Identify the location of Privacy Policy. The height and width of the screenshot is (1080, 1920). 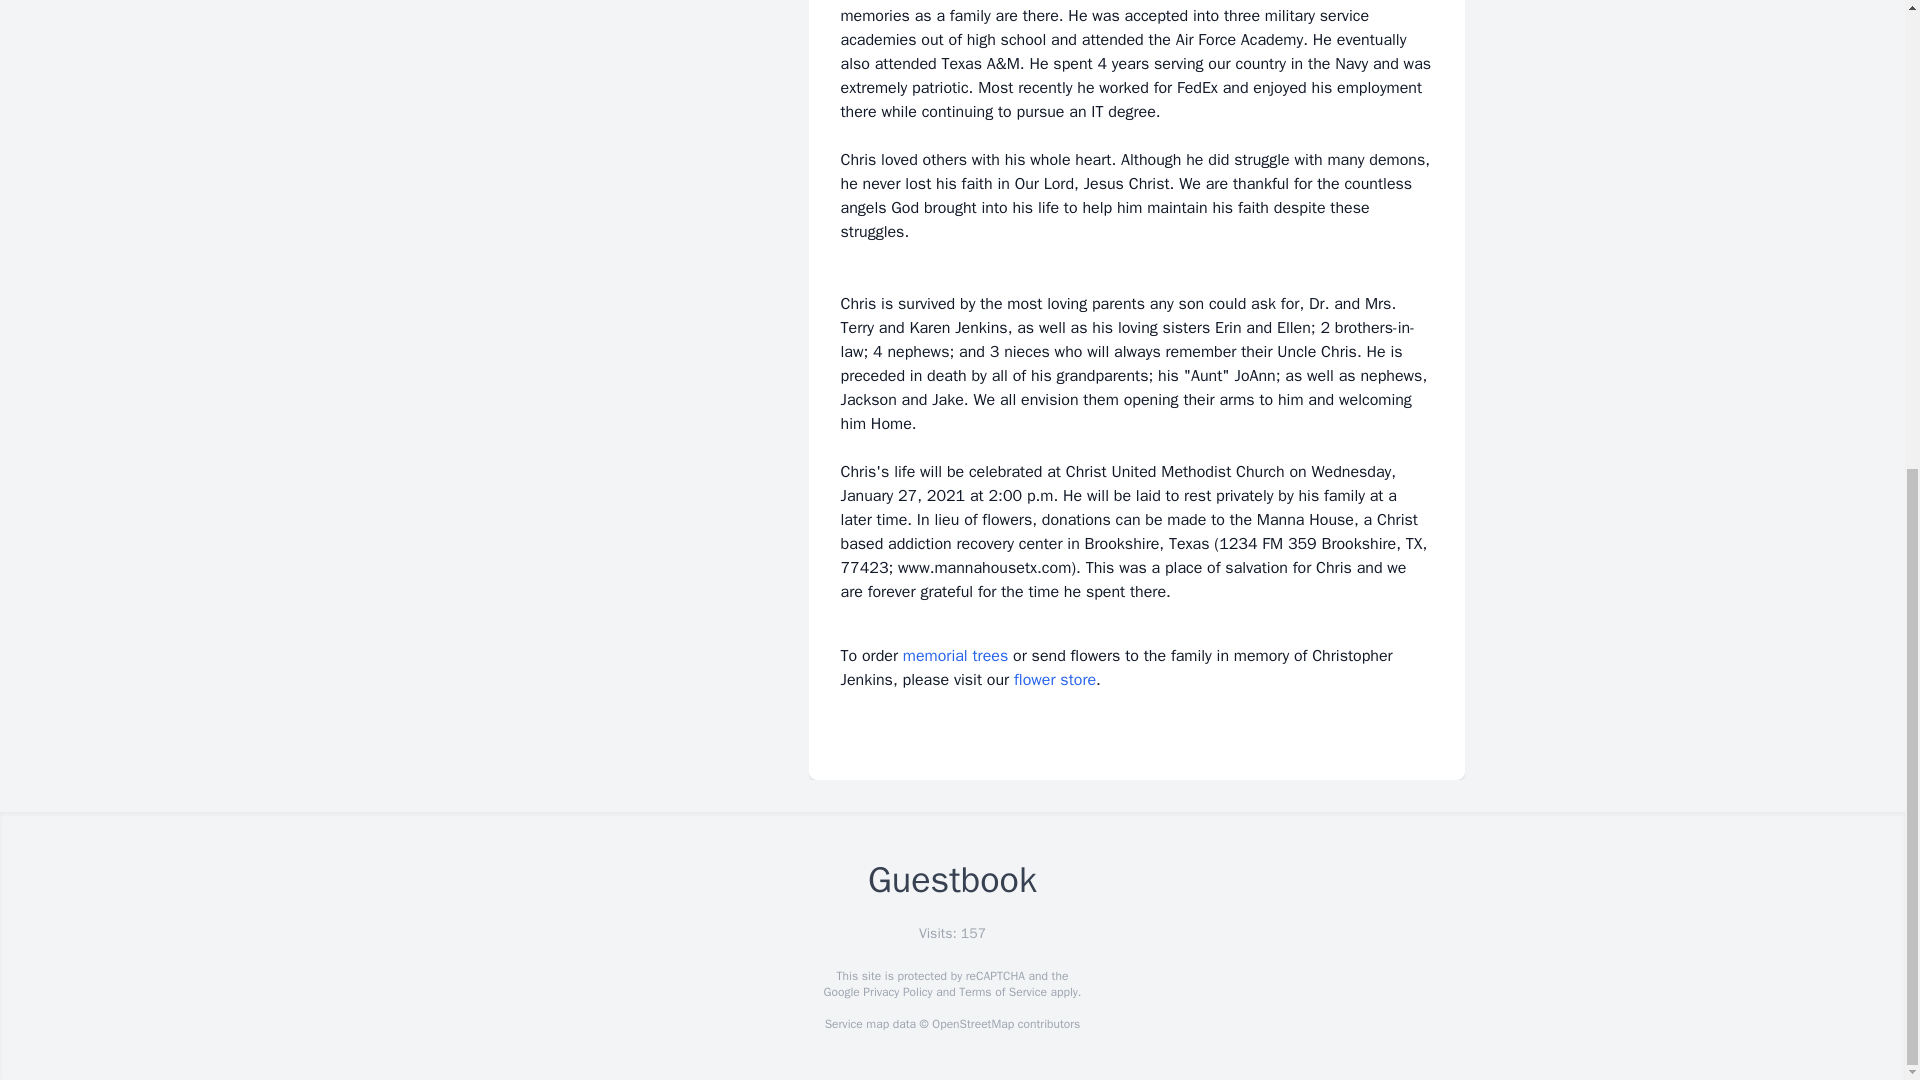
(896, 992).